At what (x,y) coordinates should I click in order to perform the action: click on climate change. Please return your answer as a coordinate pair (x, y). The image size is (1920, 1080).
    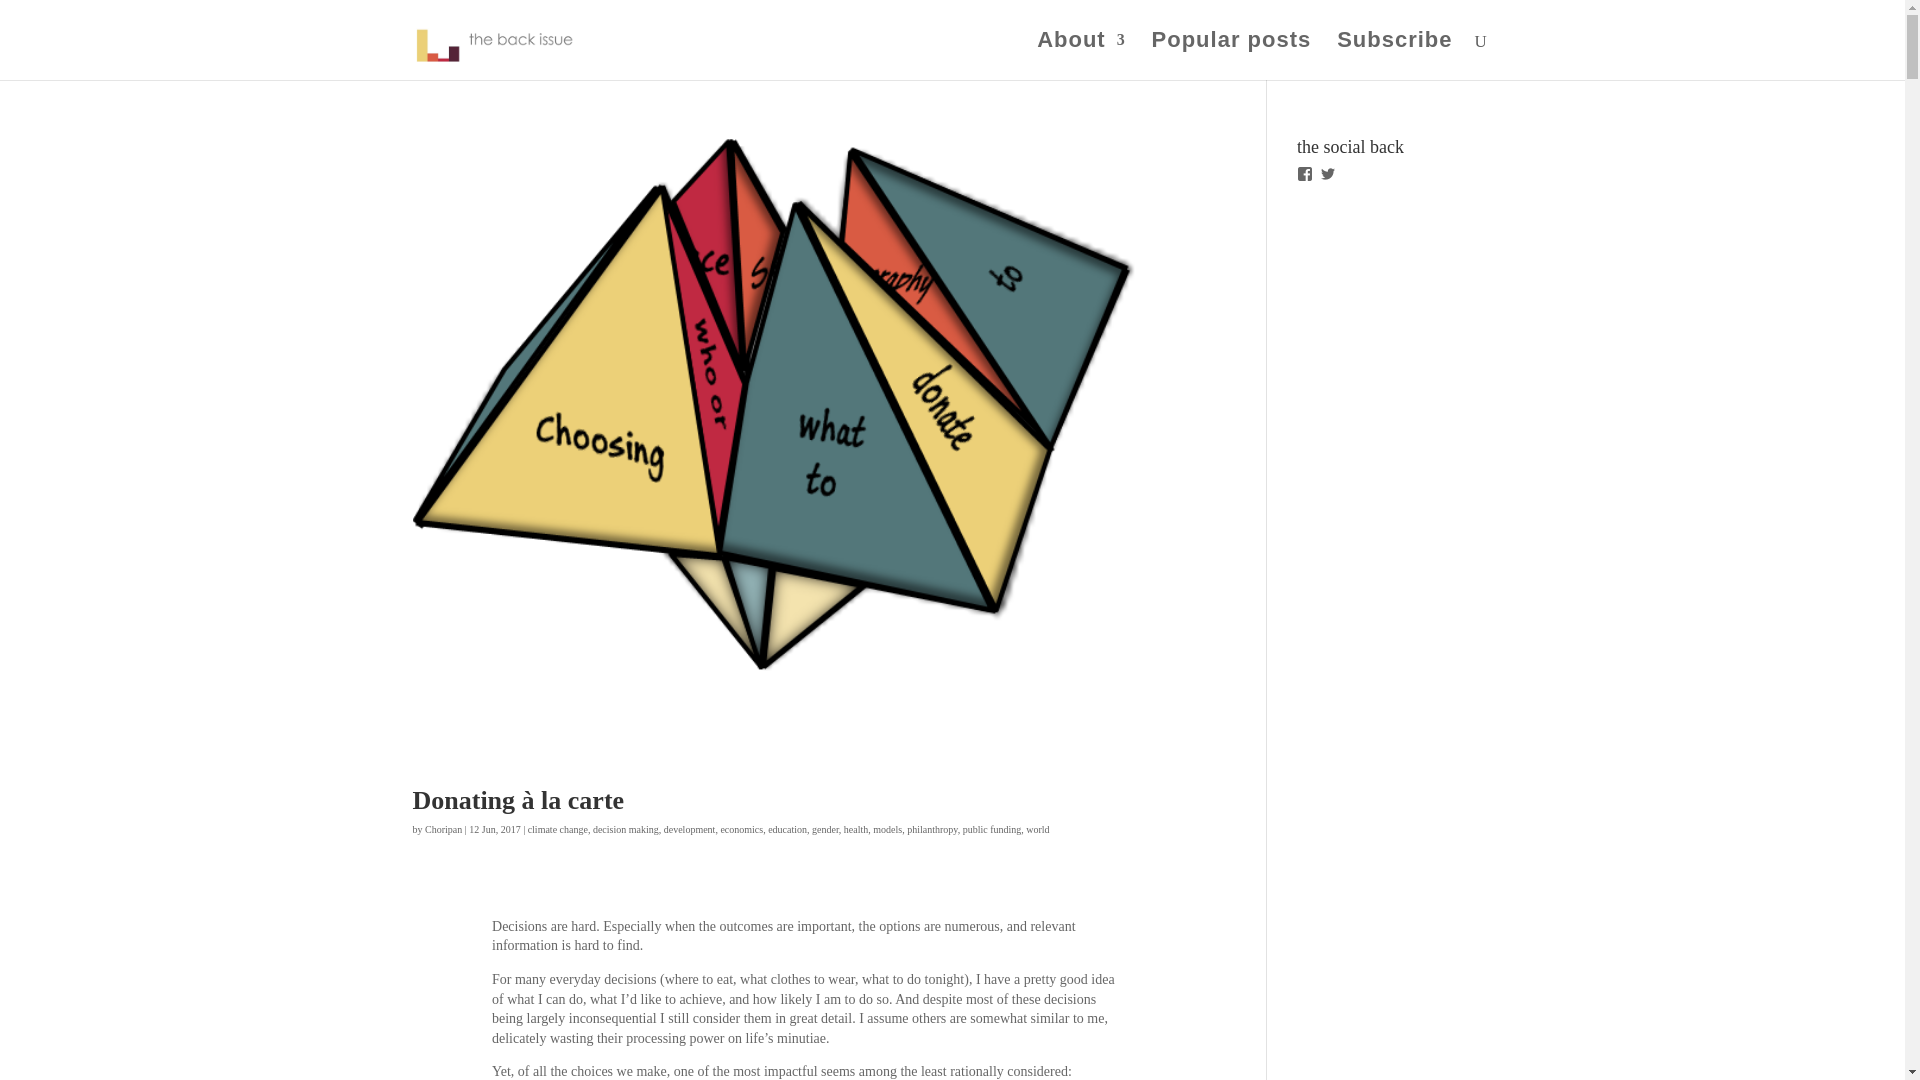
    Looking at the image, I should click on (558, 829).